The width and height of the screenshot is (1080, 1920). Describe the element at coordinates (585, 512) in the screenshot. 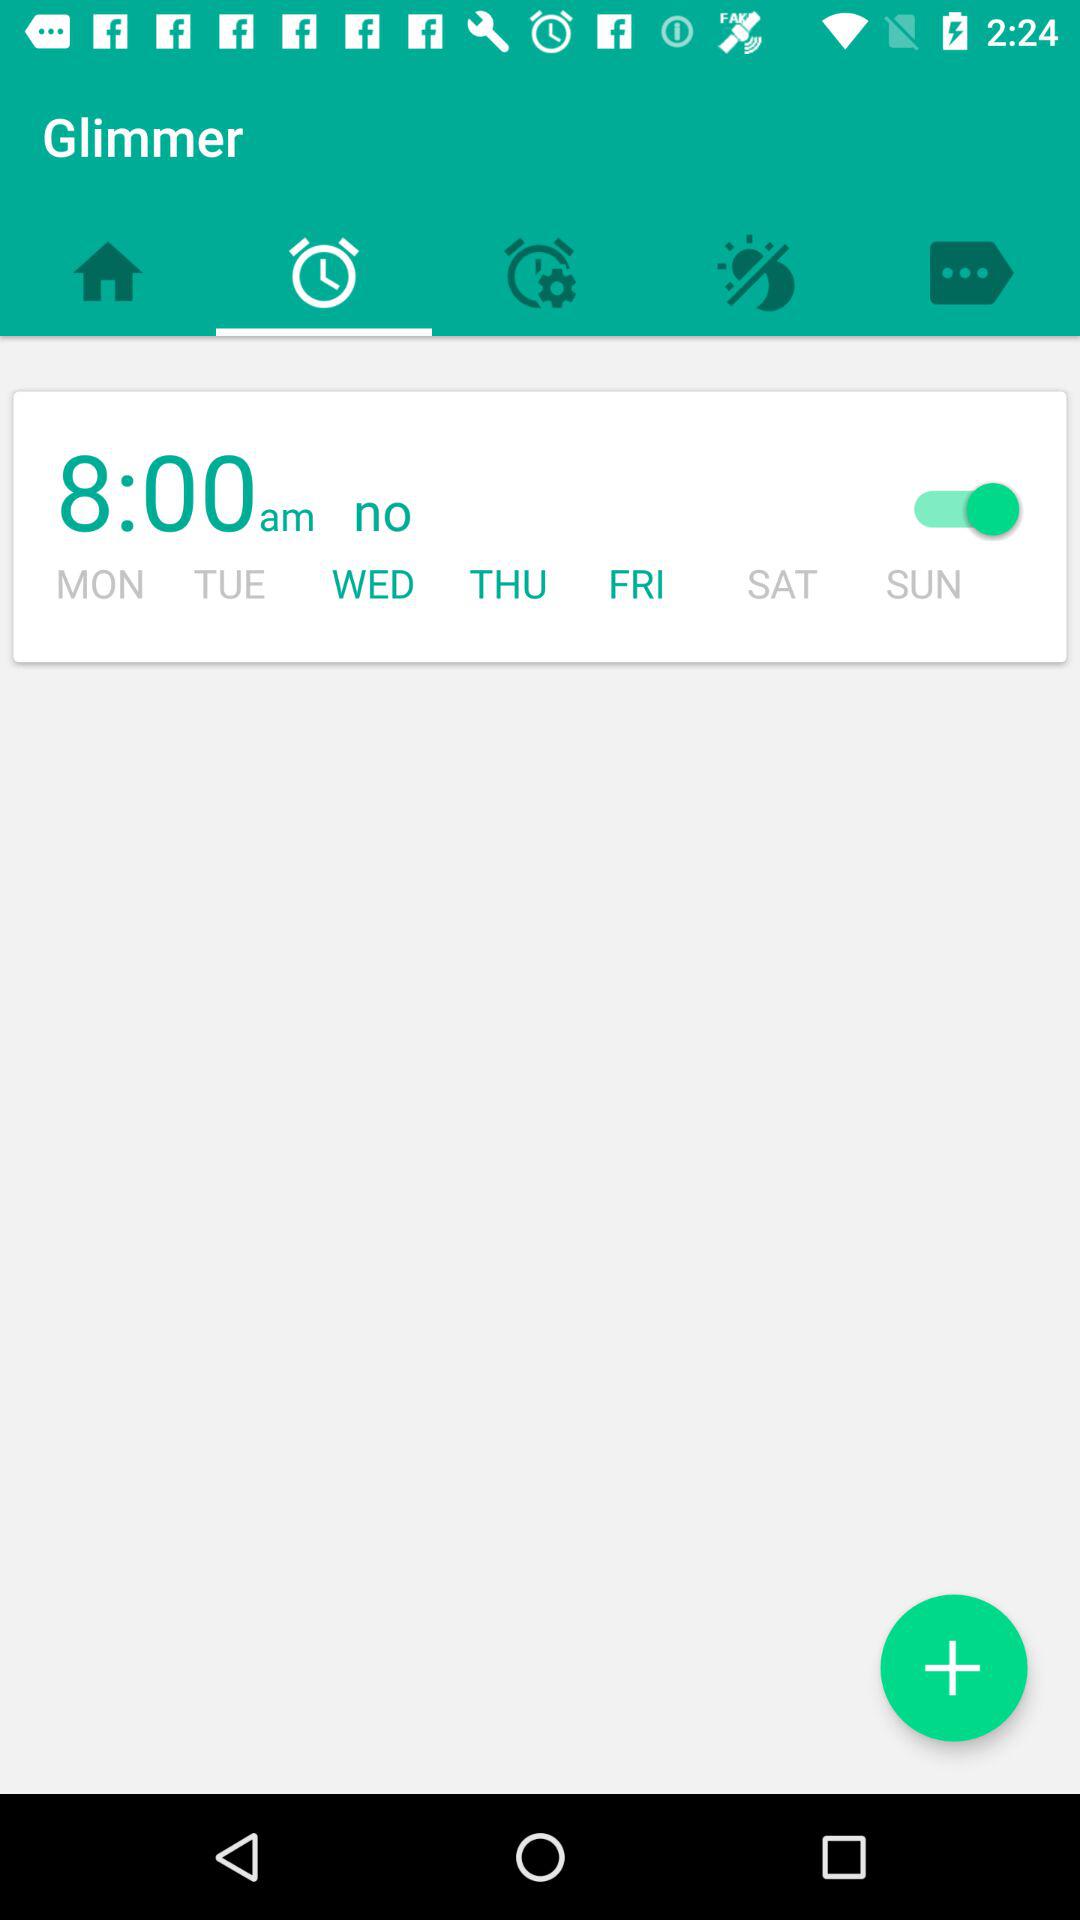

I see `press the item next to am` at that location.